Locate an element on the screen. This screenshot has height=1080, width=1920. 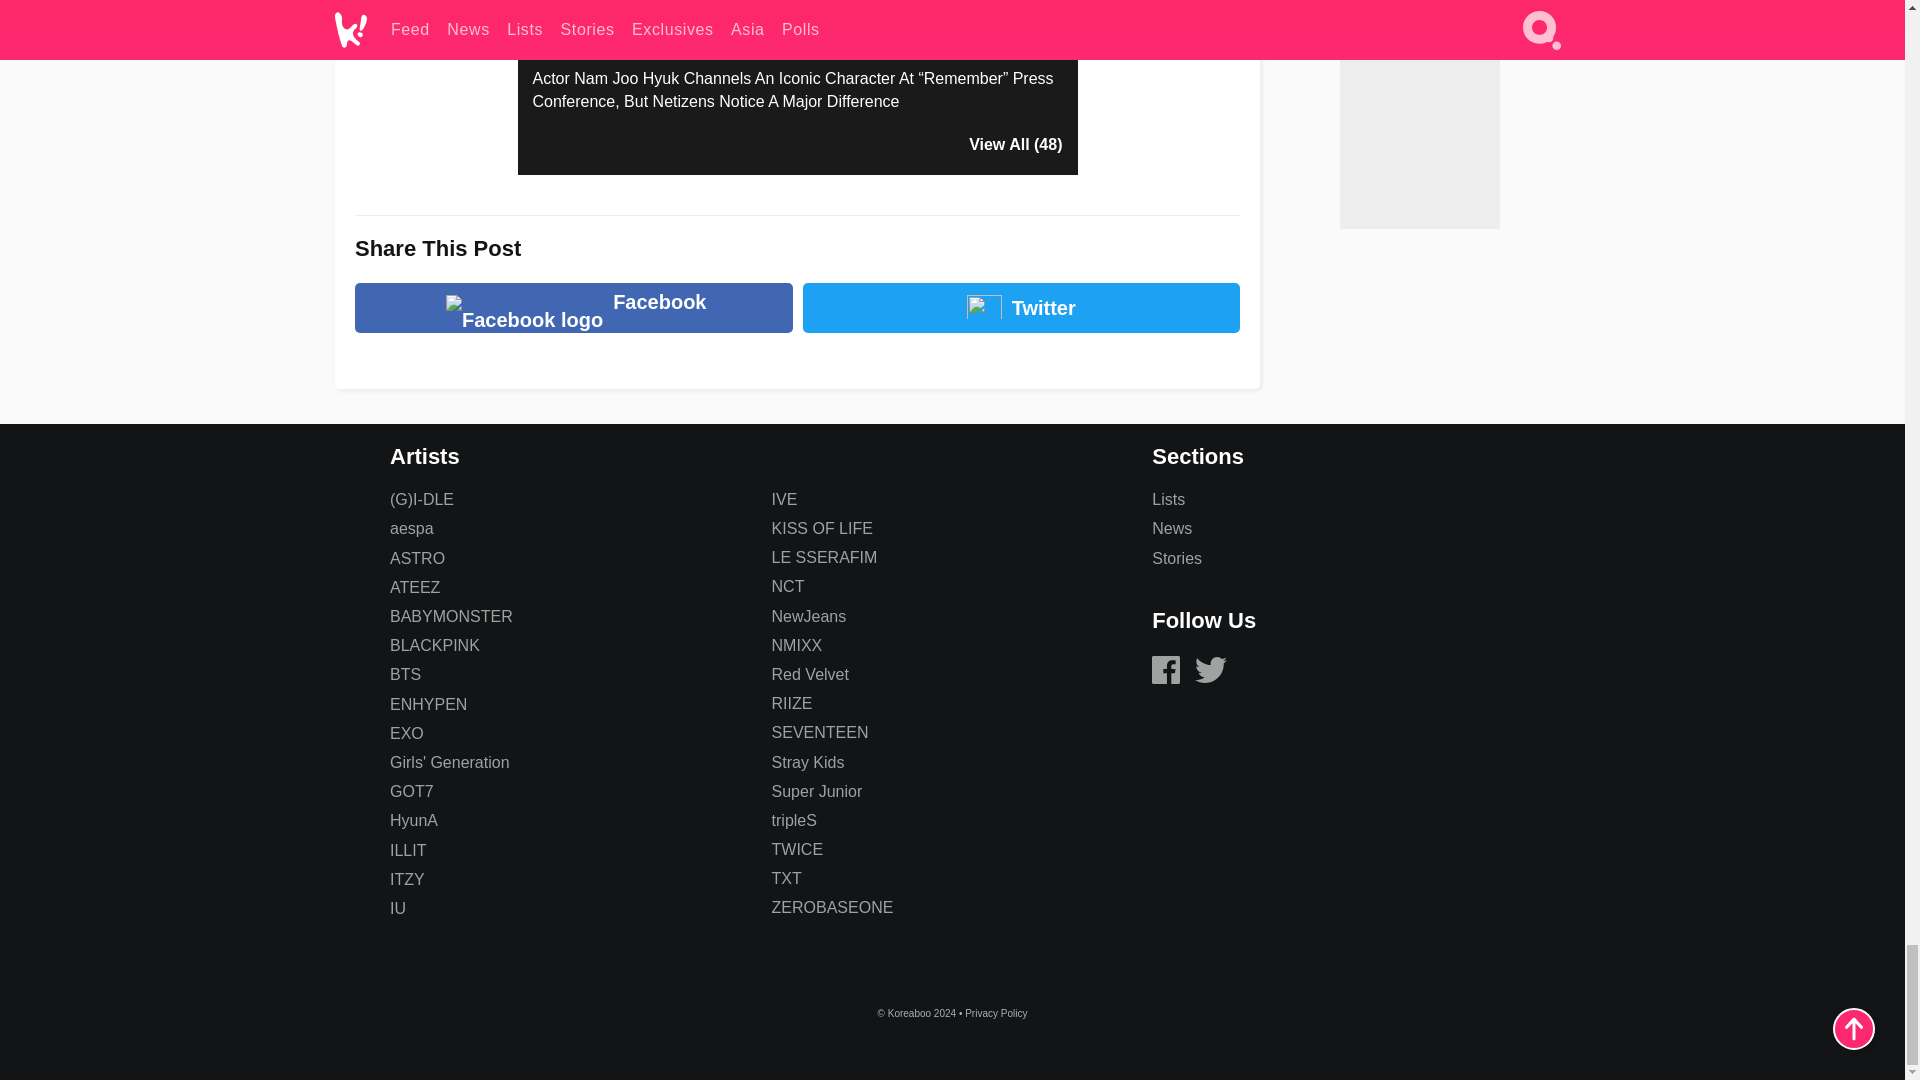
GOT7 is located at coordinates (411, 792).